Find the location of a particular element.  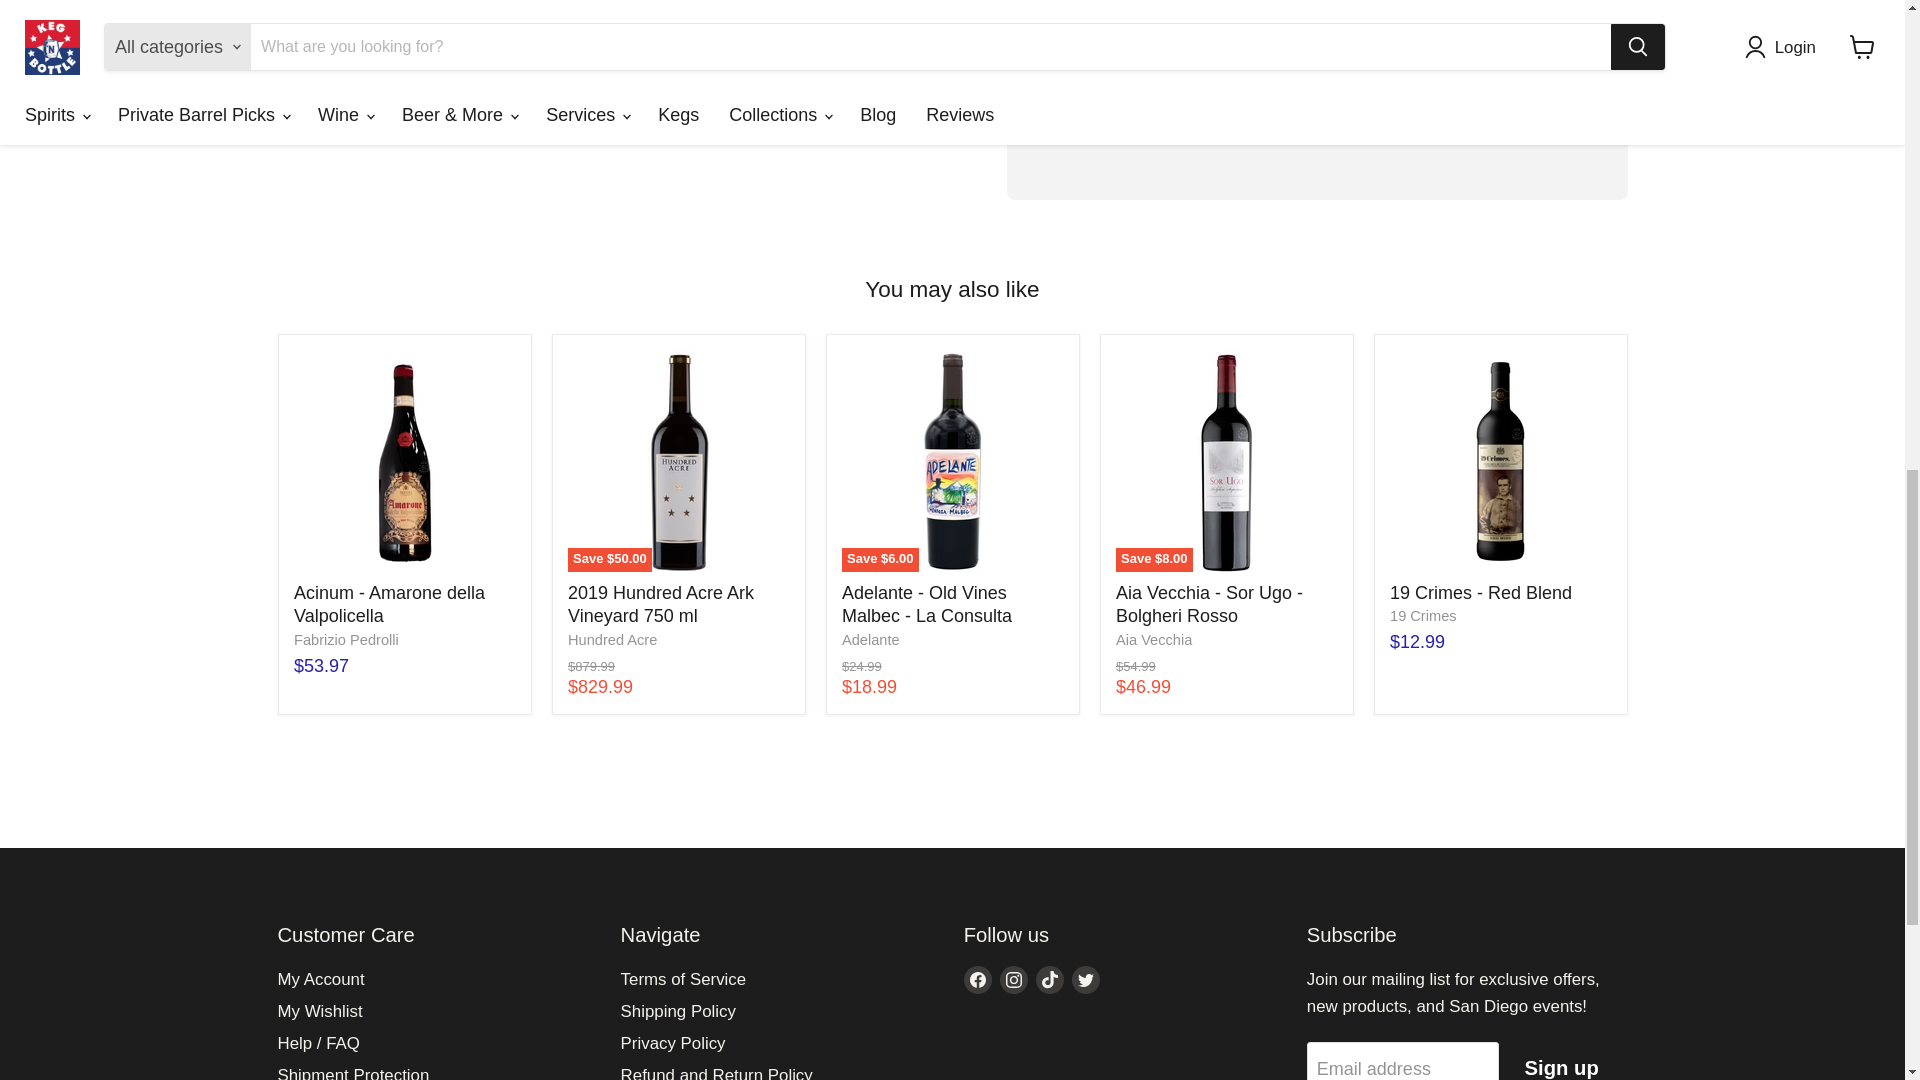

Aia Vecchia is located at coordinates (1154, 640).